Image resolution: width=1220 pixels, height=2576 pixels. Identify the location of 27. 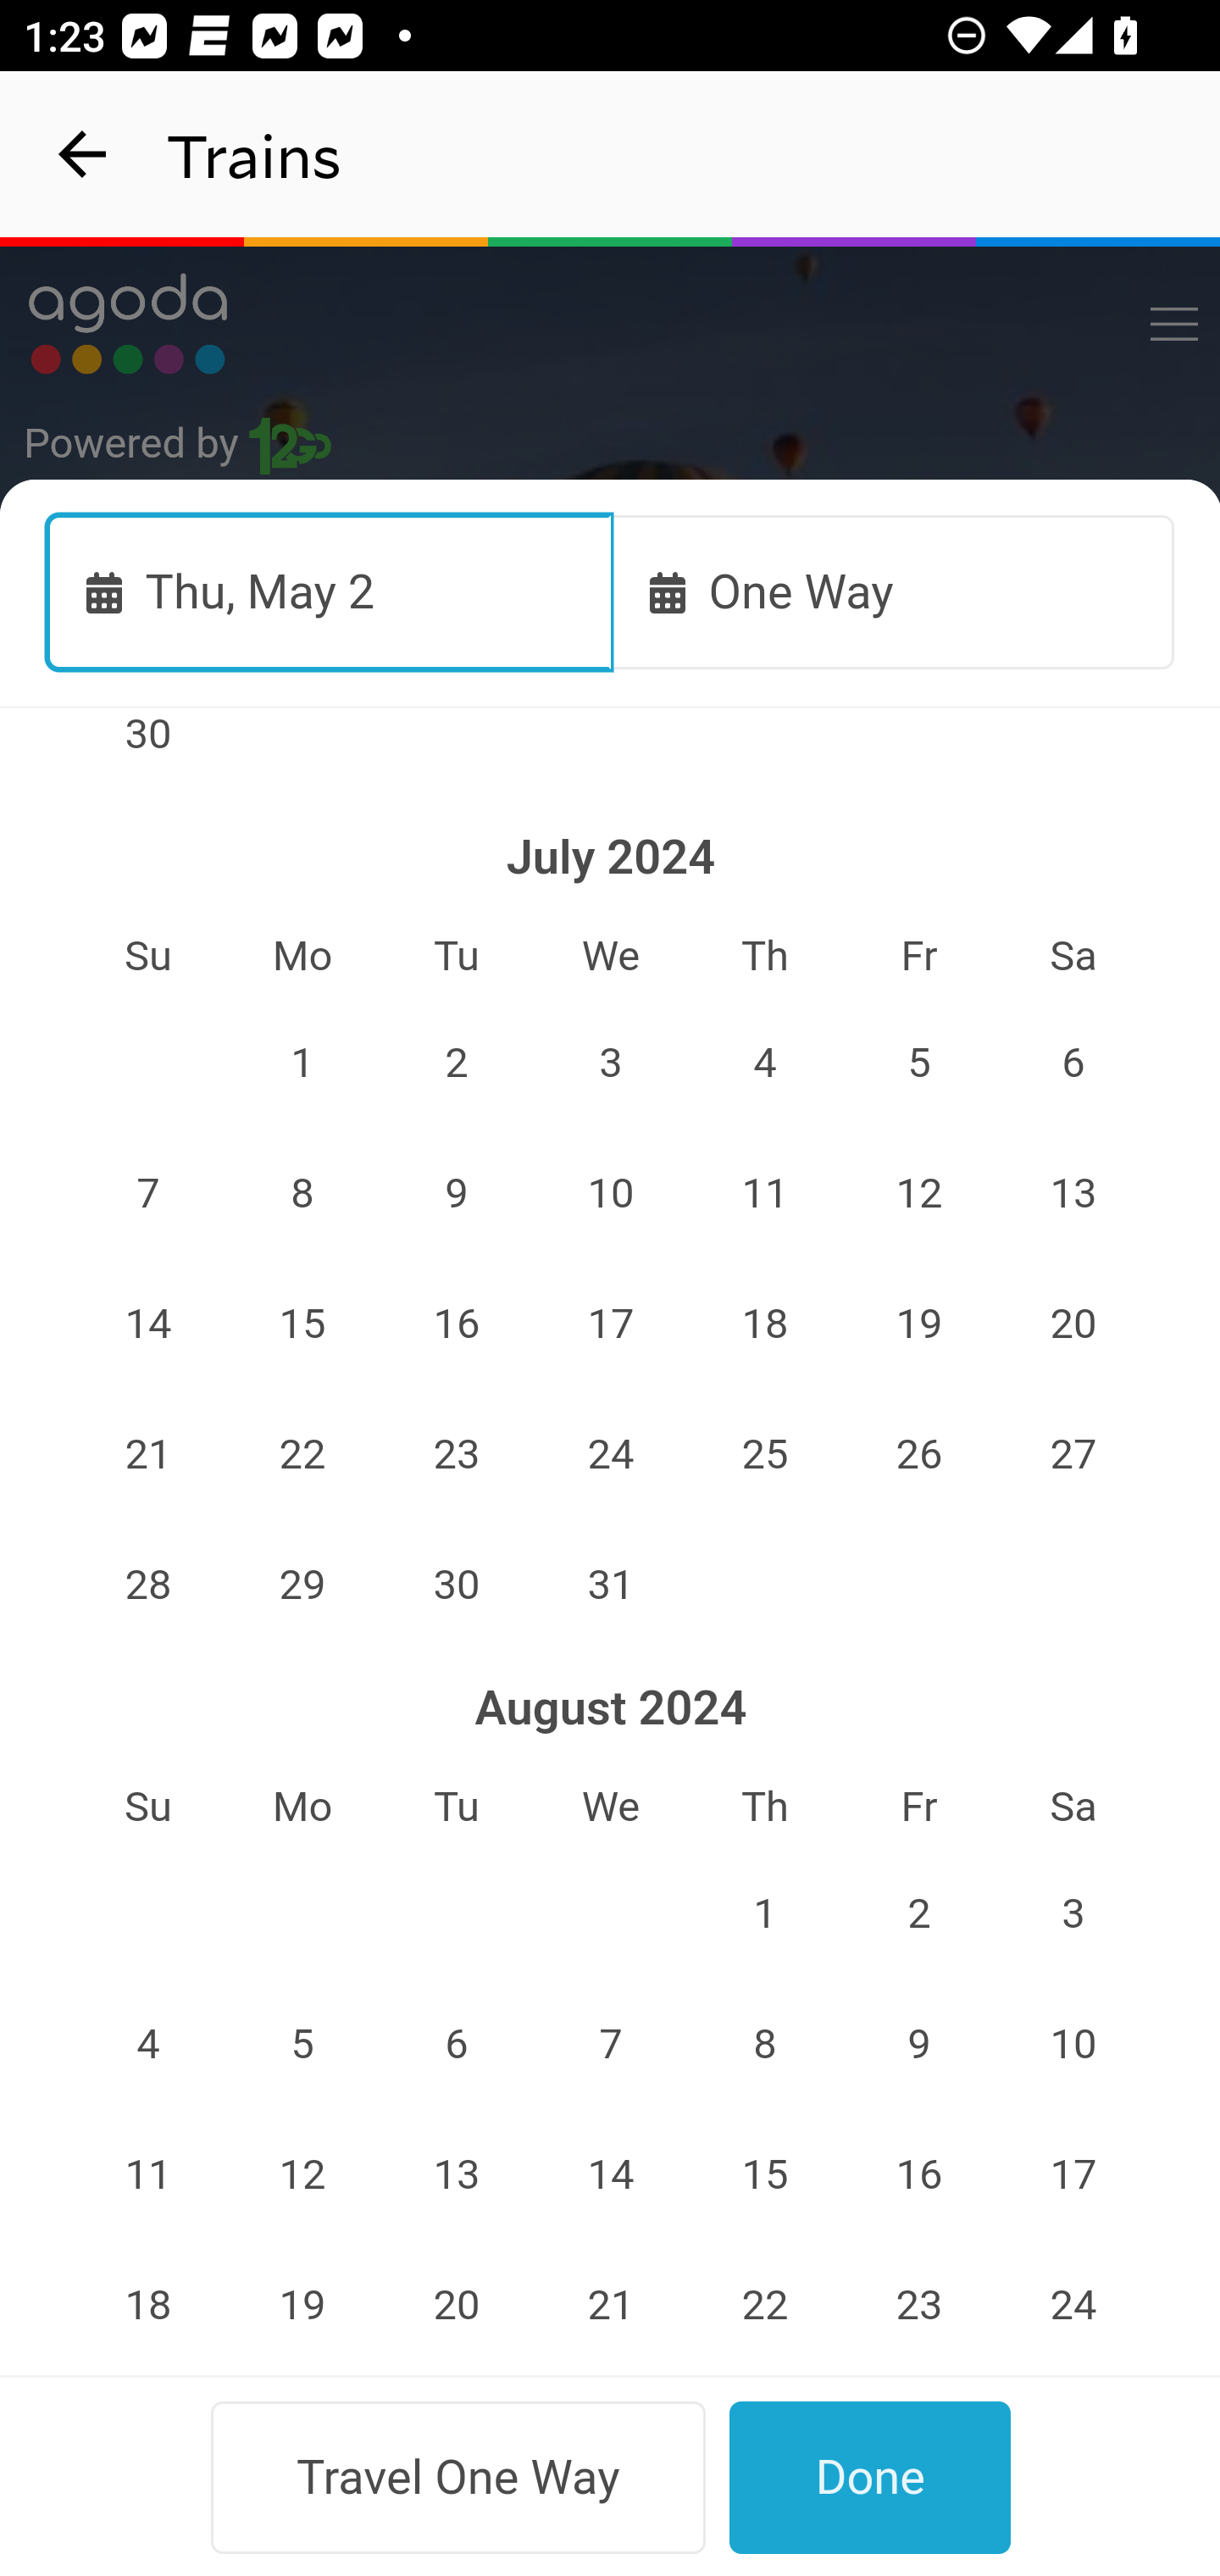
(1074, 1455).